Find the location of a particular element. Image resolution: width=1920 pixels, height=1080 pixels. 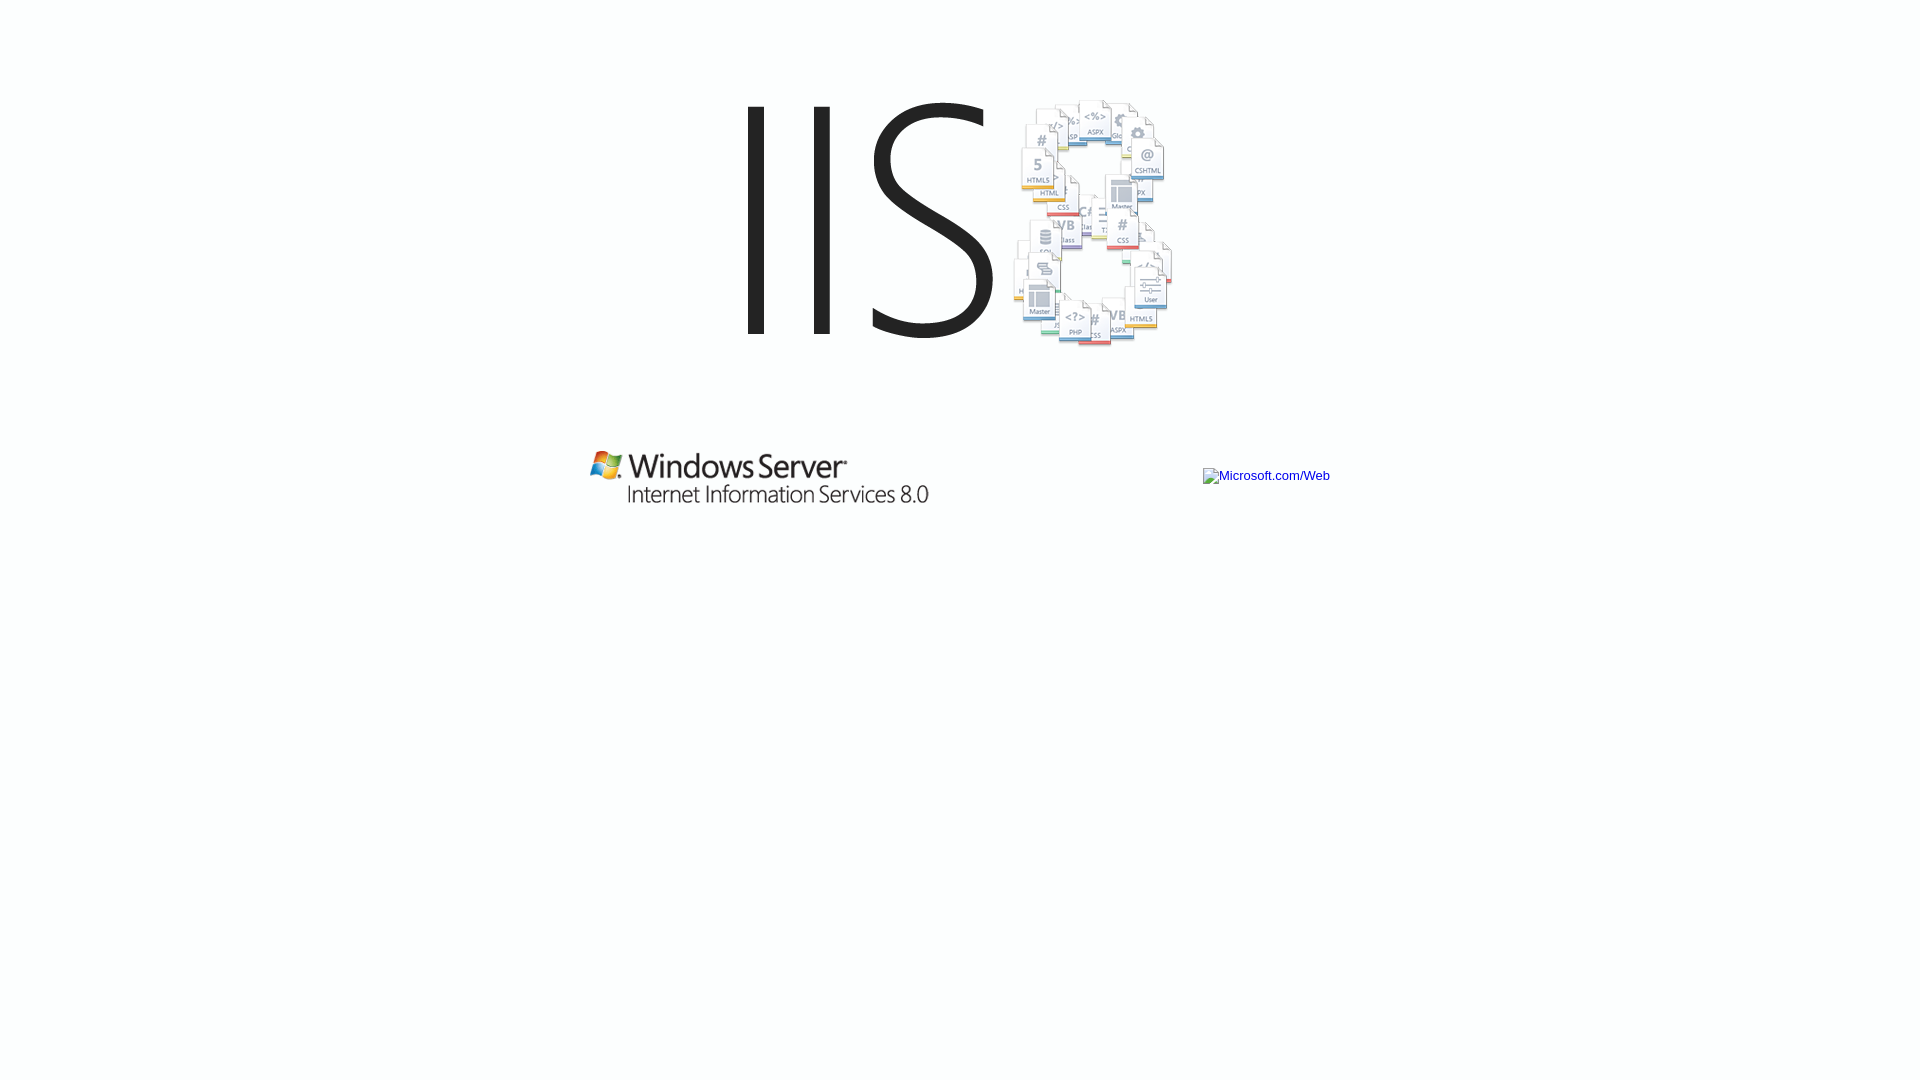

microsoft.com/web is located at coordinates (960, 276).